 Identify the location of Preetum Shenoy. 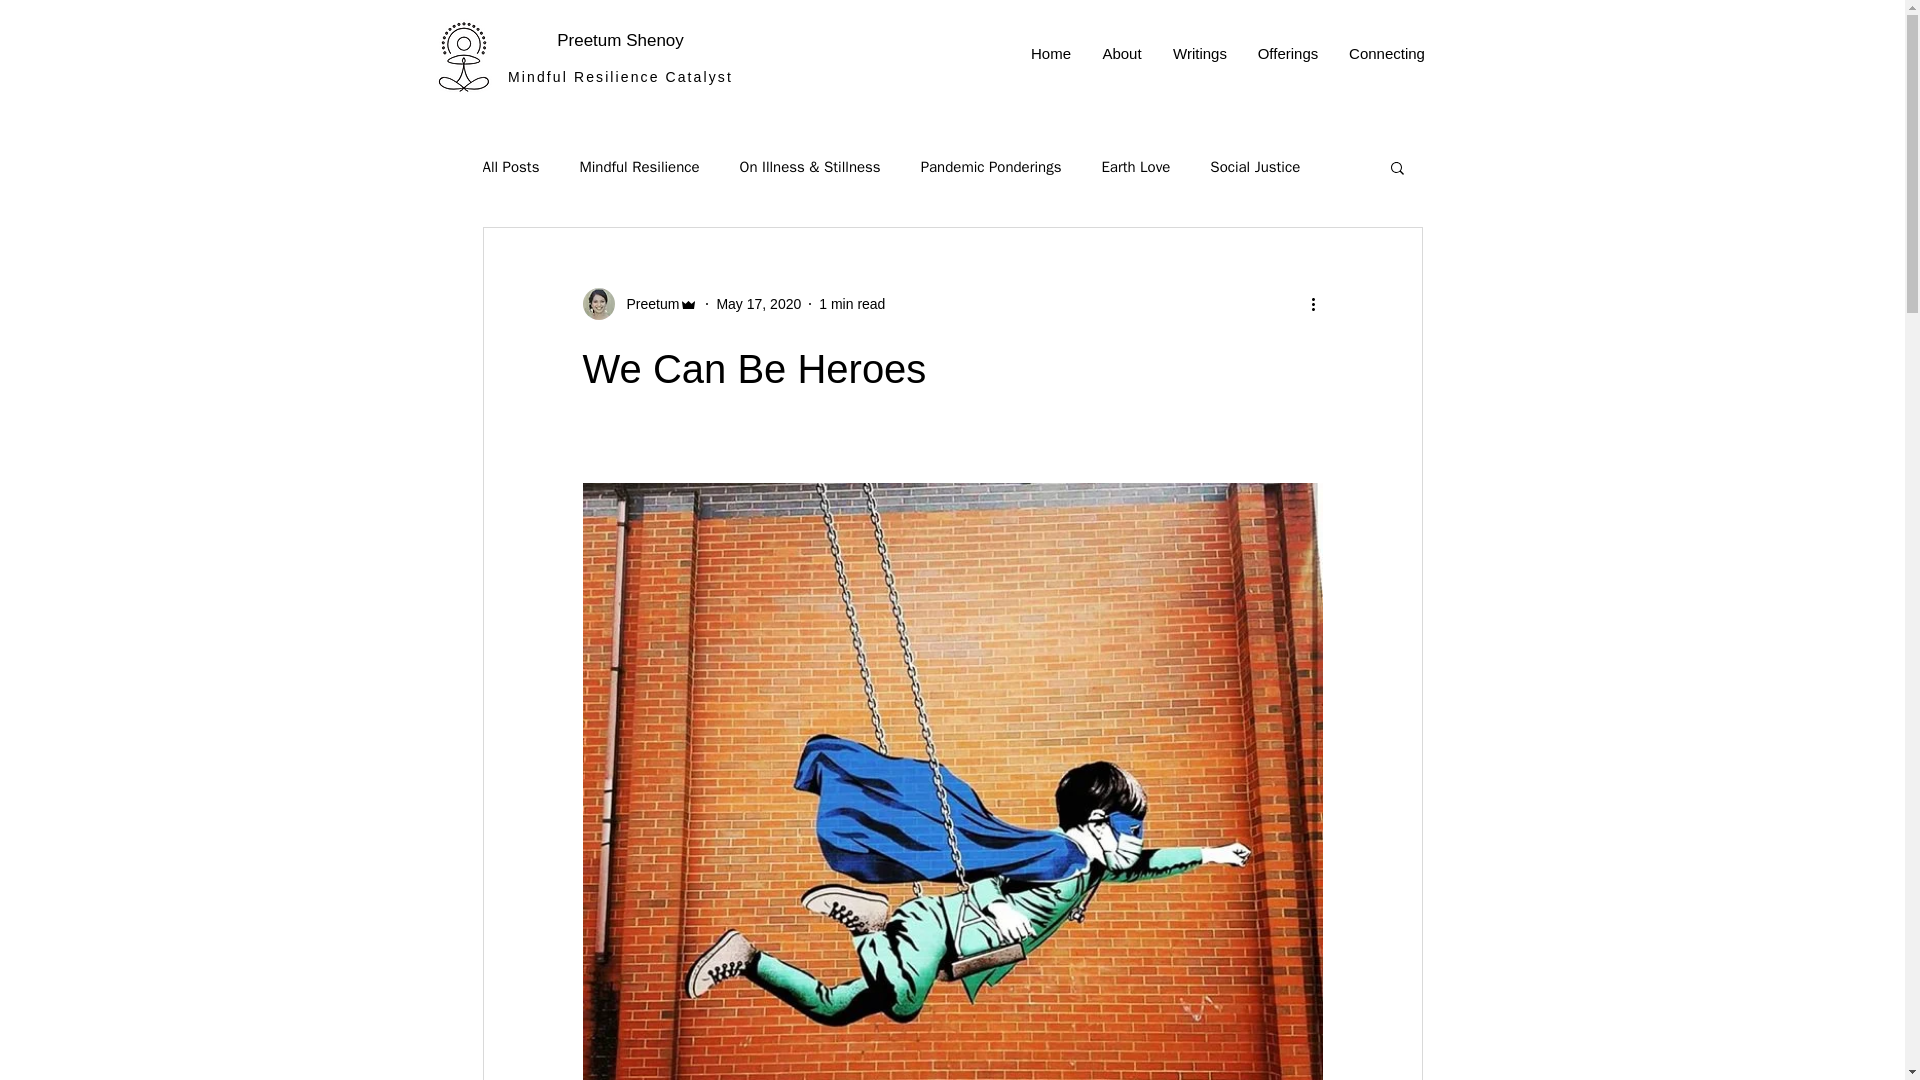
(620, 40).